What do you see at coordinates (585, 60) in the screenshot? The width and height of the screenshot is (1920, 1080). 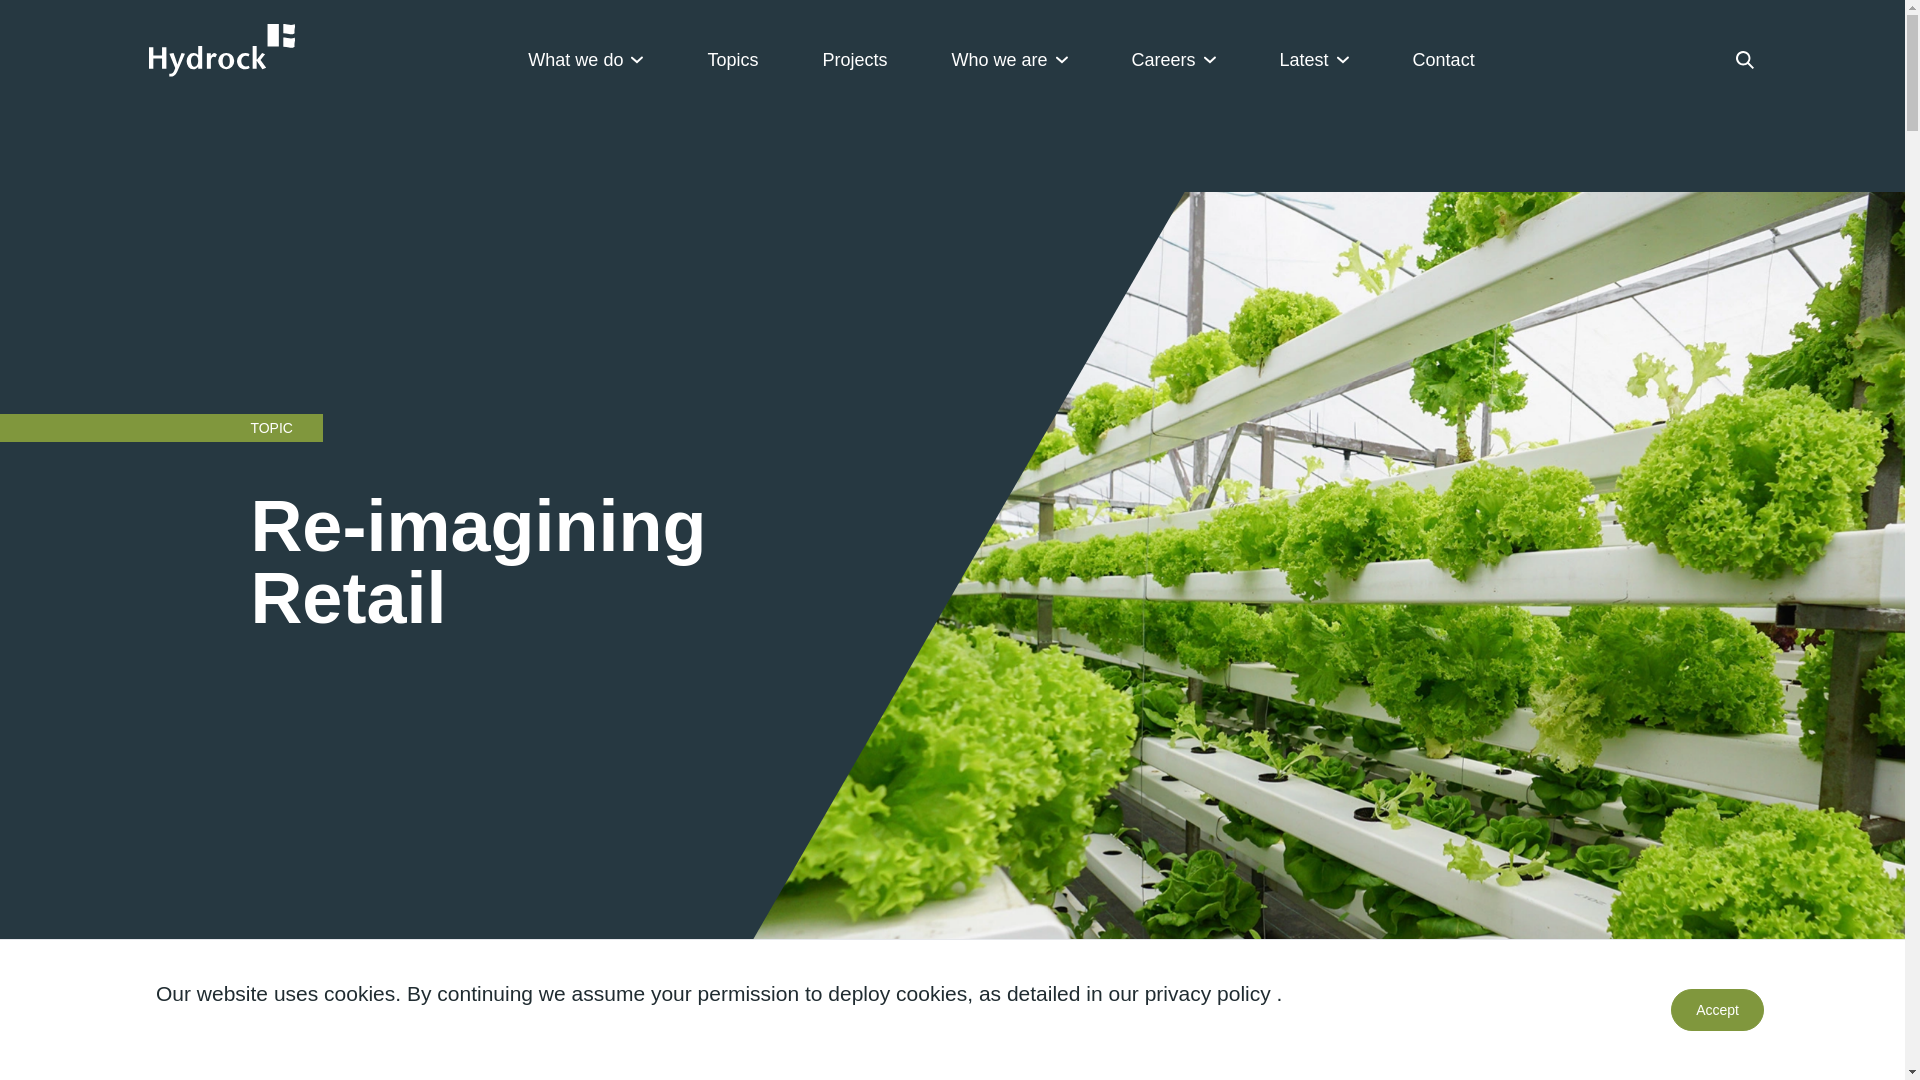 I see `What we do` at bounding box center [585, 60].